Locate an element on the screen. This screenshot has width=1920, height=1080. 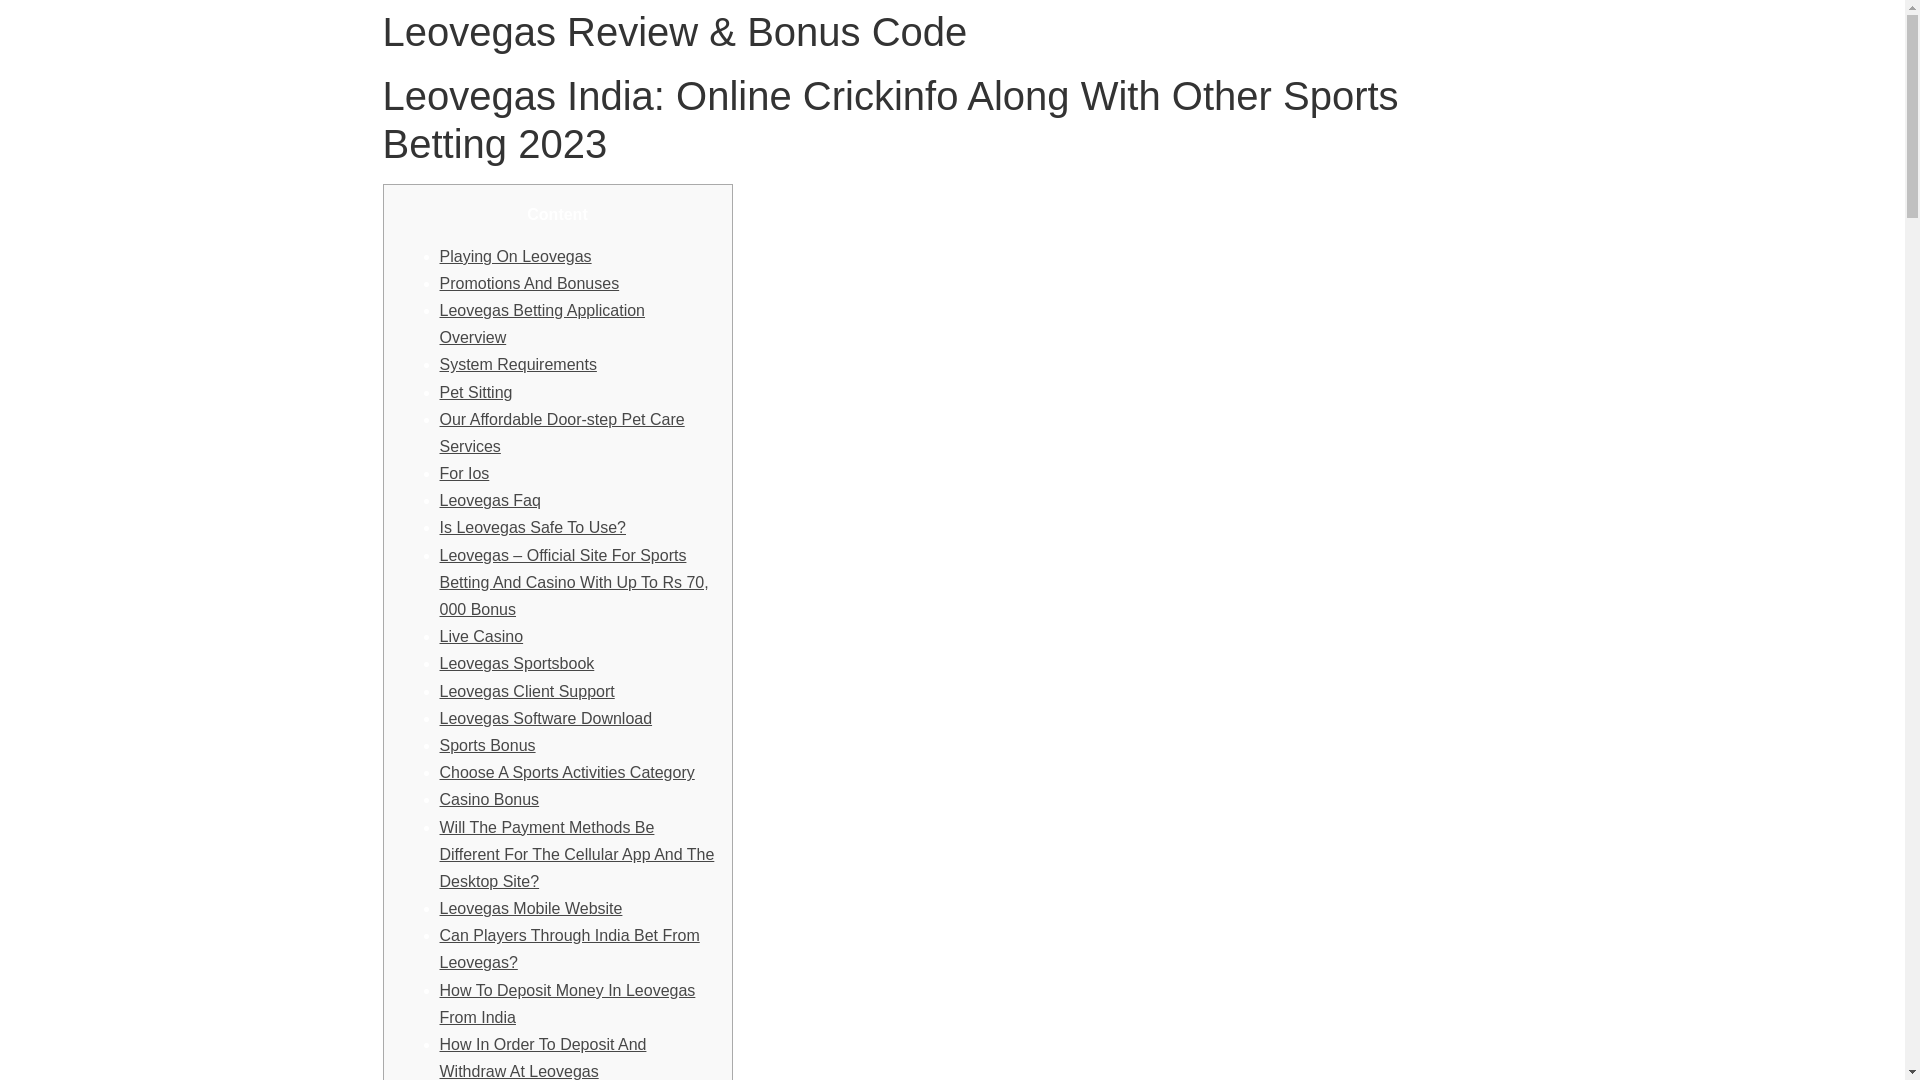
Leovegas Sportsbook is located at coordinates (517, 662).